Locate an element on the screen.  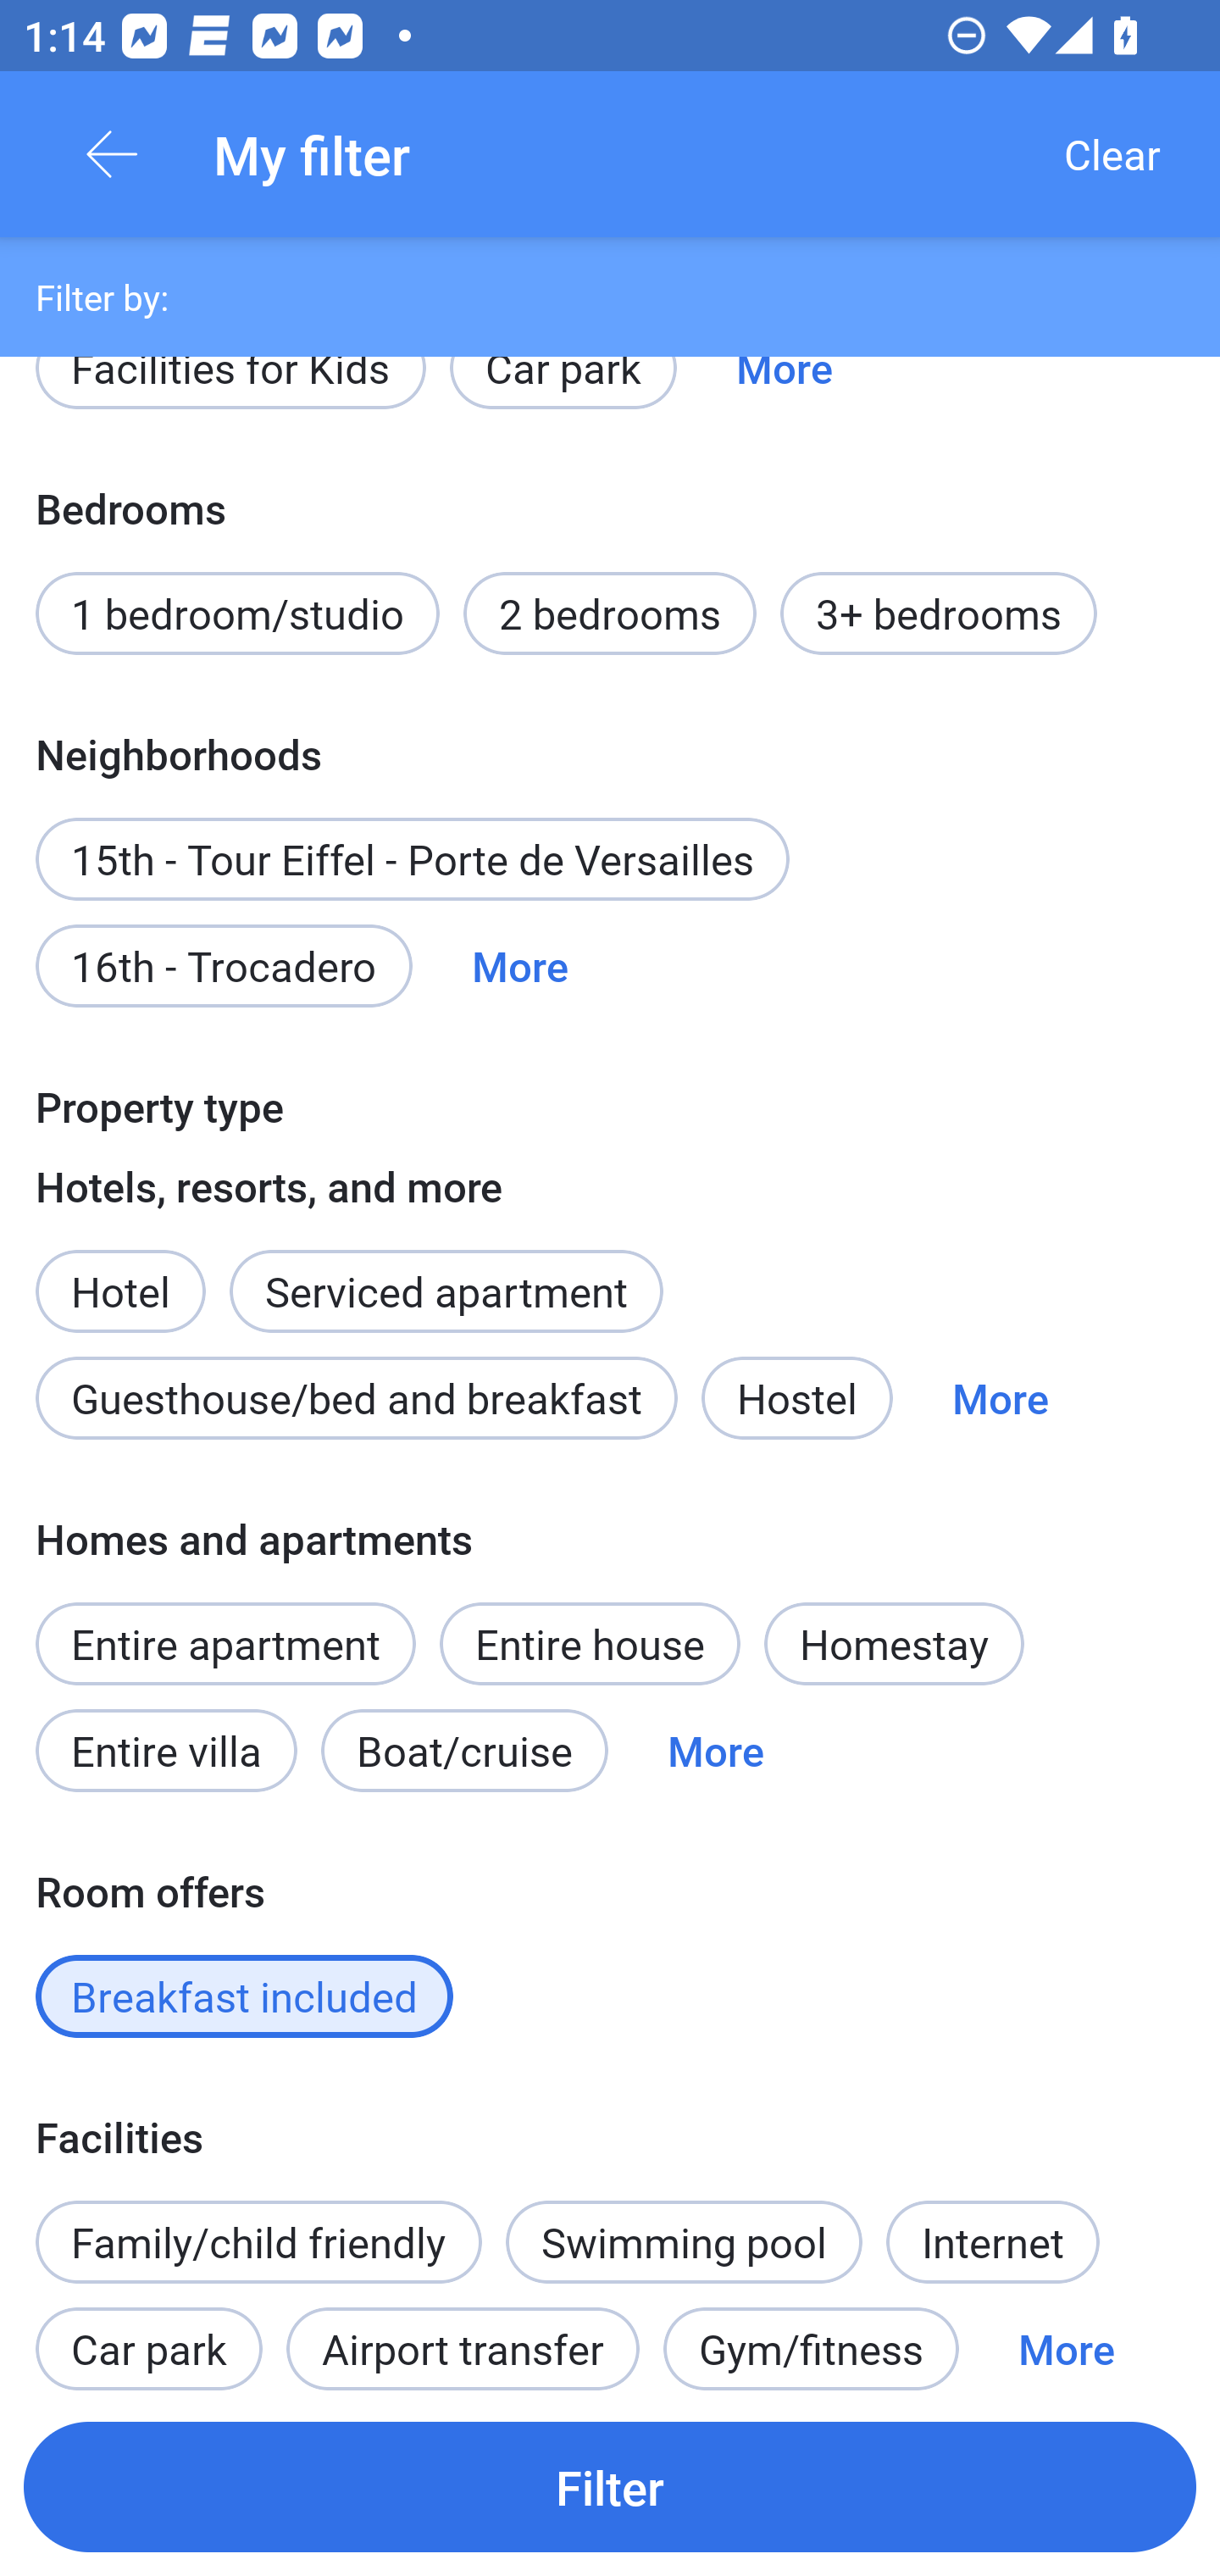
2 bedrooms is located at coordinates (610, 613).